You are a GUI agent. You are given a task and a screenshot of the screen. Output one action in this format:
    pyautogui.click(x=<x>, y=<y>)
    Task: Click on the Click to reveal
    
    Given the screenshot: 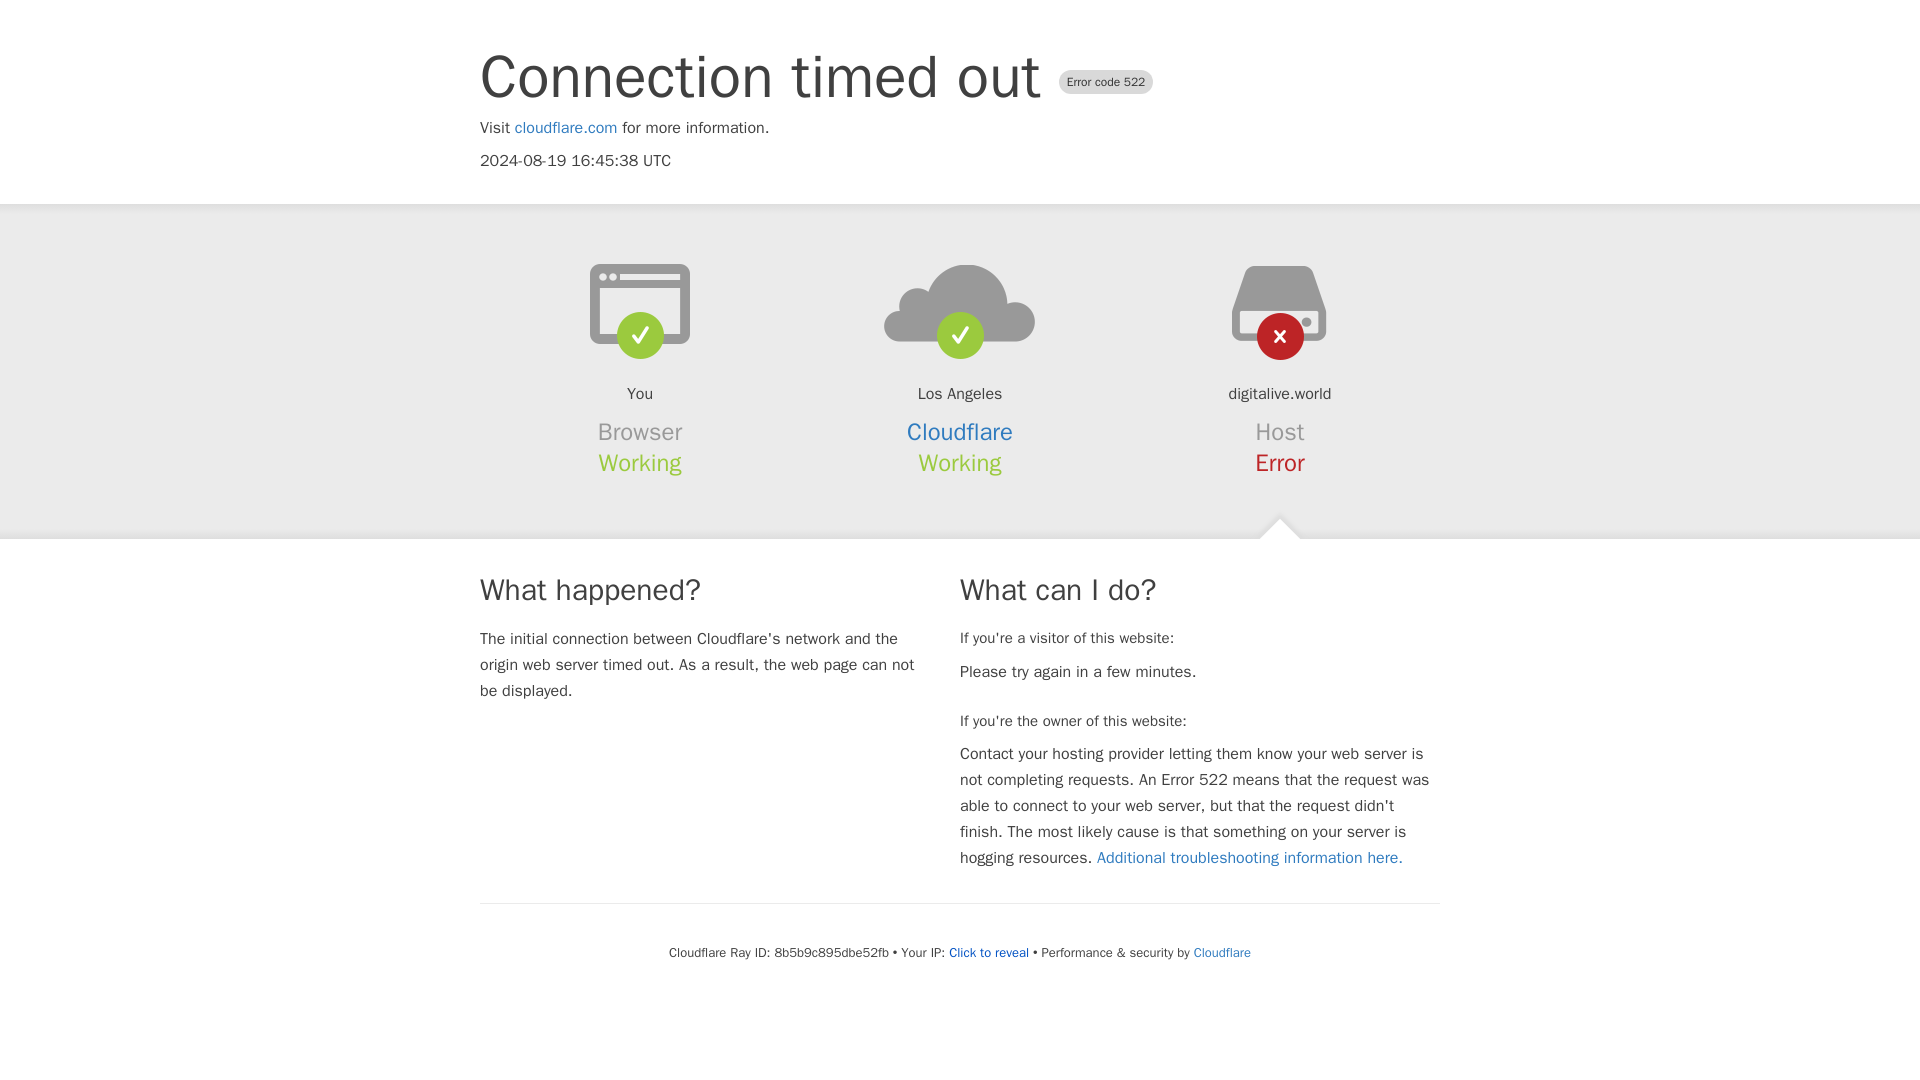 What is the action you would take?
    pyautogui.click(x=988, y=952)
    